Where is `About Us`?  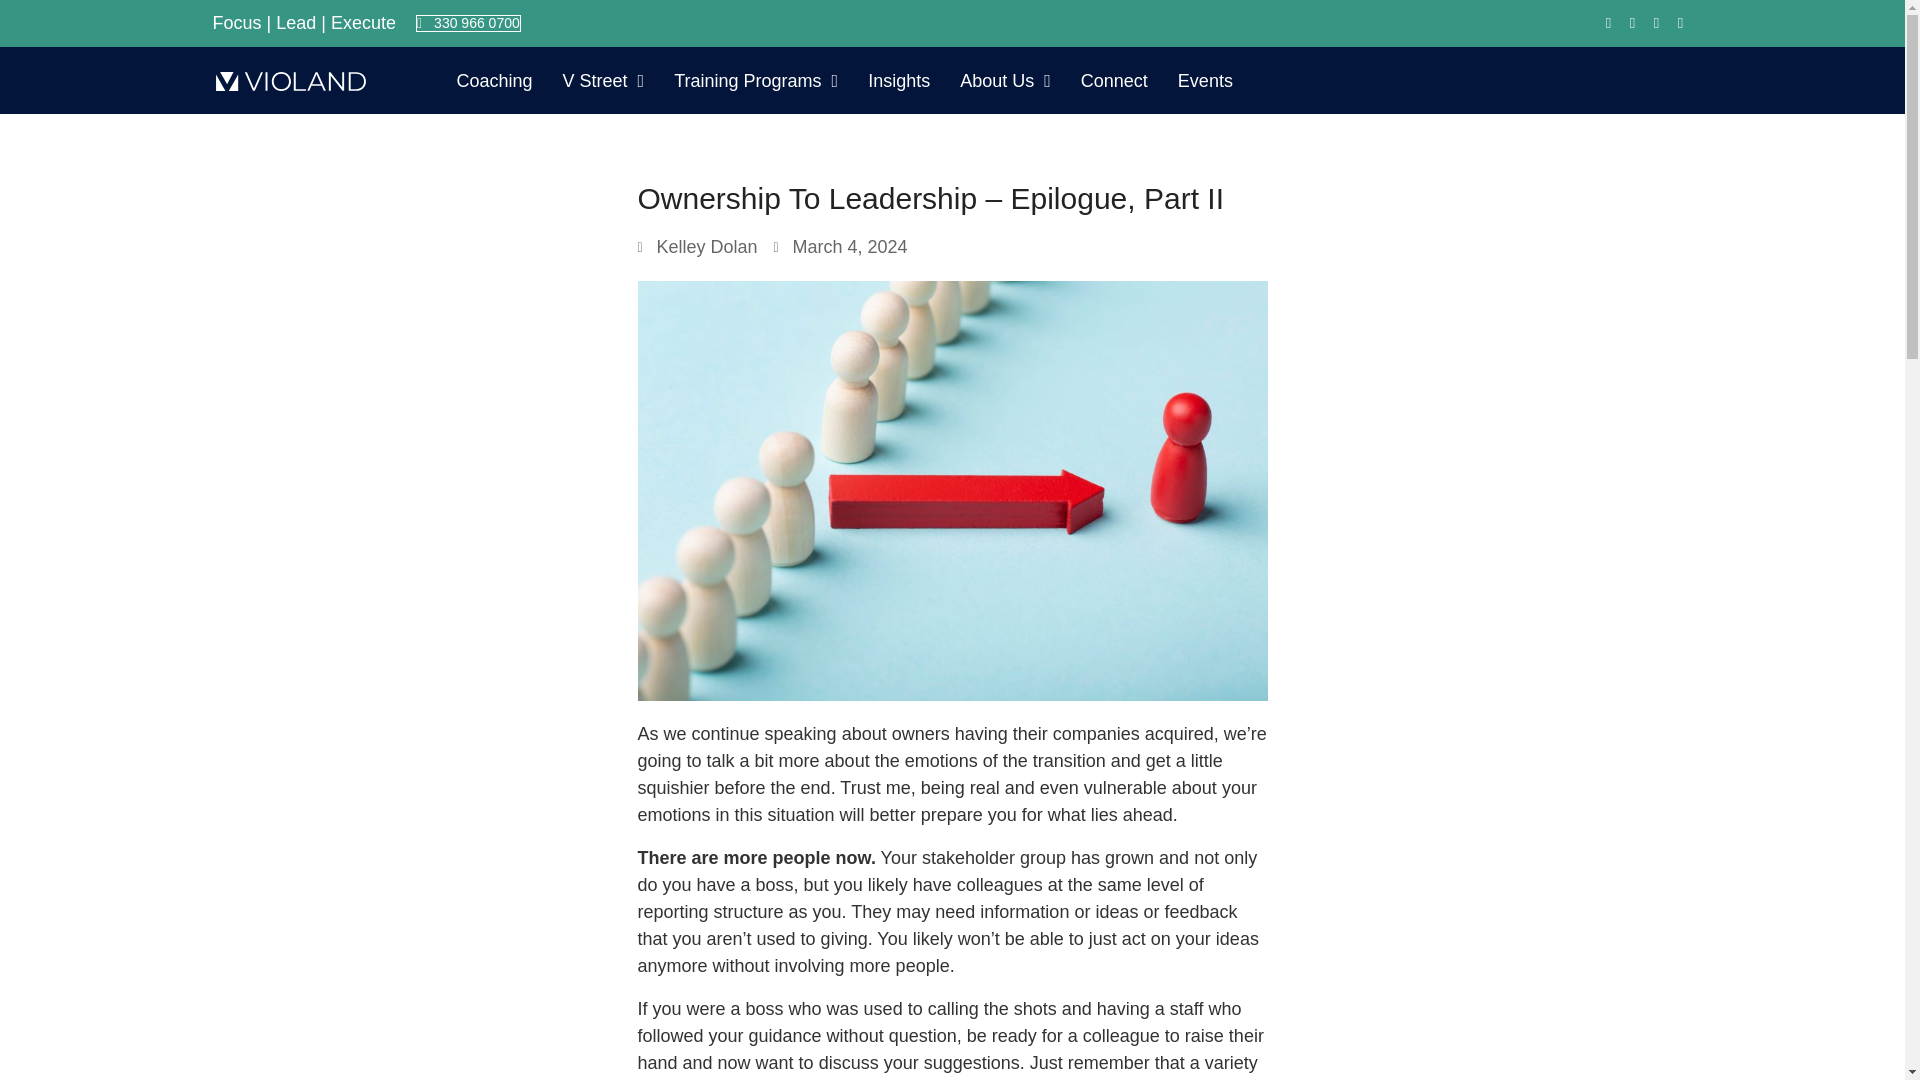 About Us is located at coordinates (1004, 80).